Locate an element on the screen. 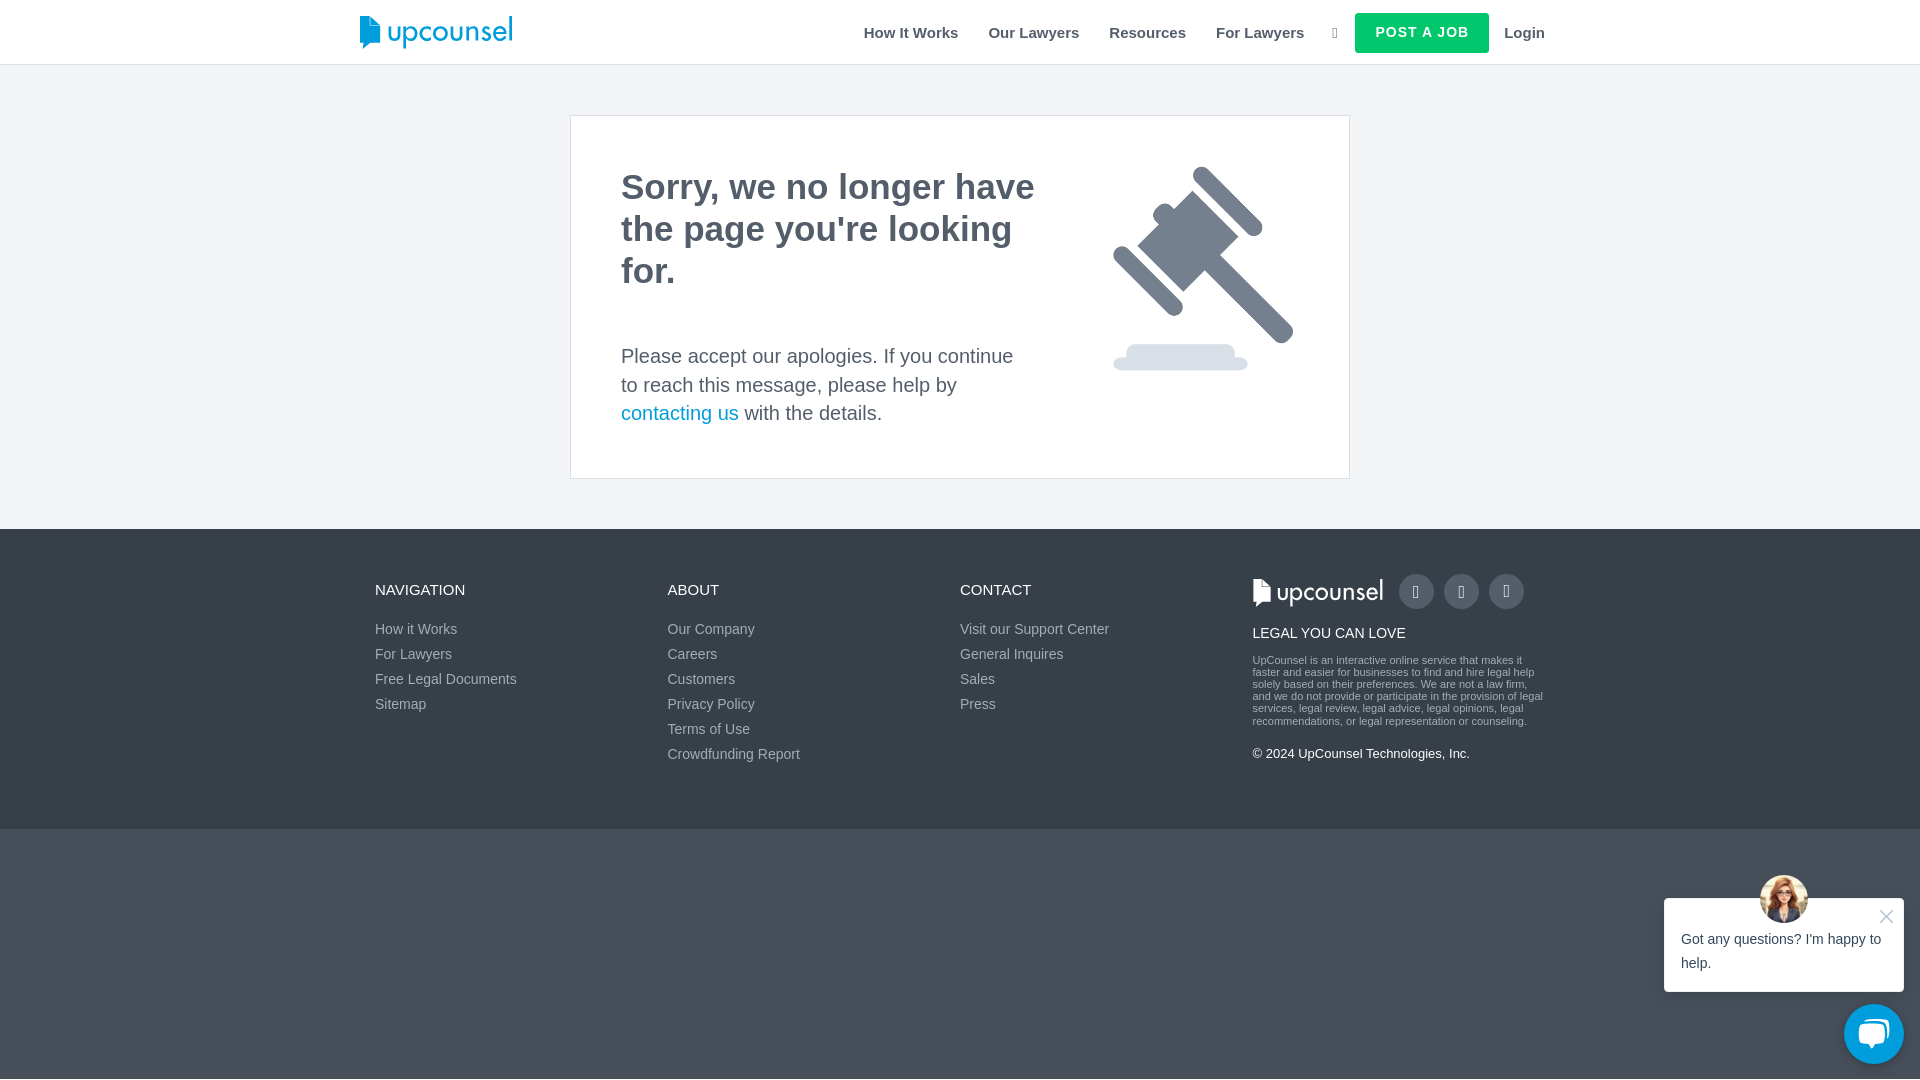 This screenshot has width=1920, height=1080. Login is located at coordinates (1524, 32).